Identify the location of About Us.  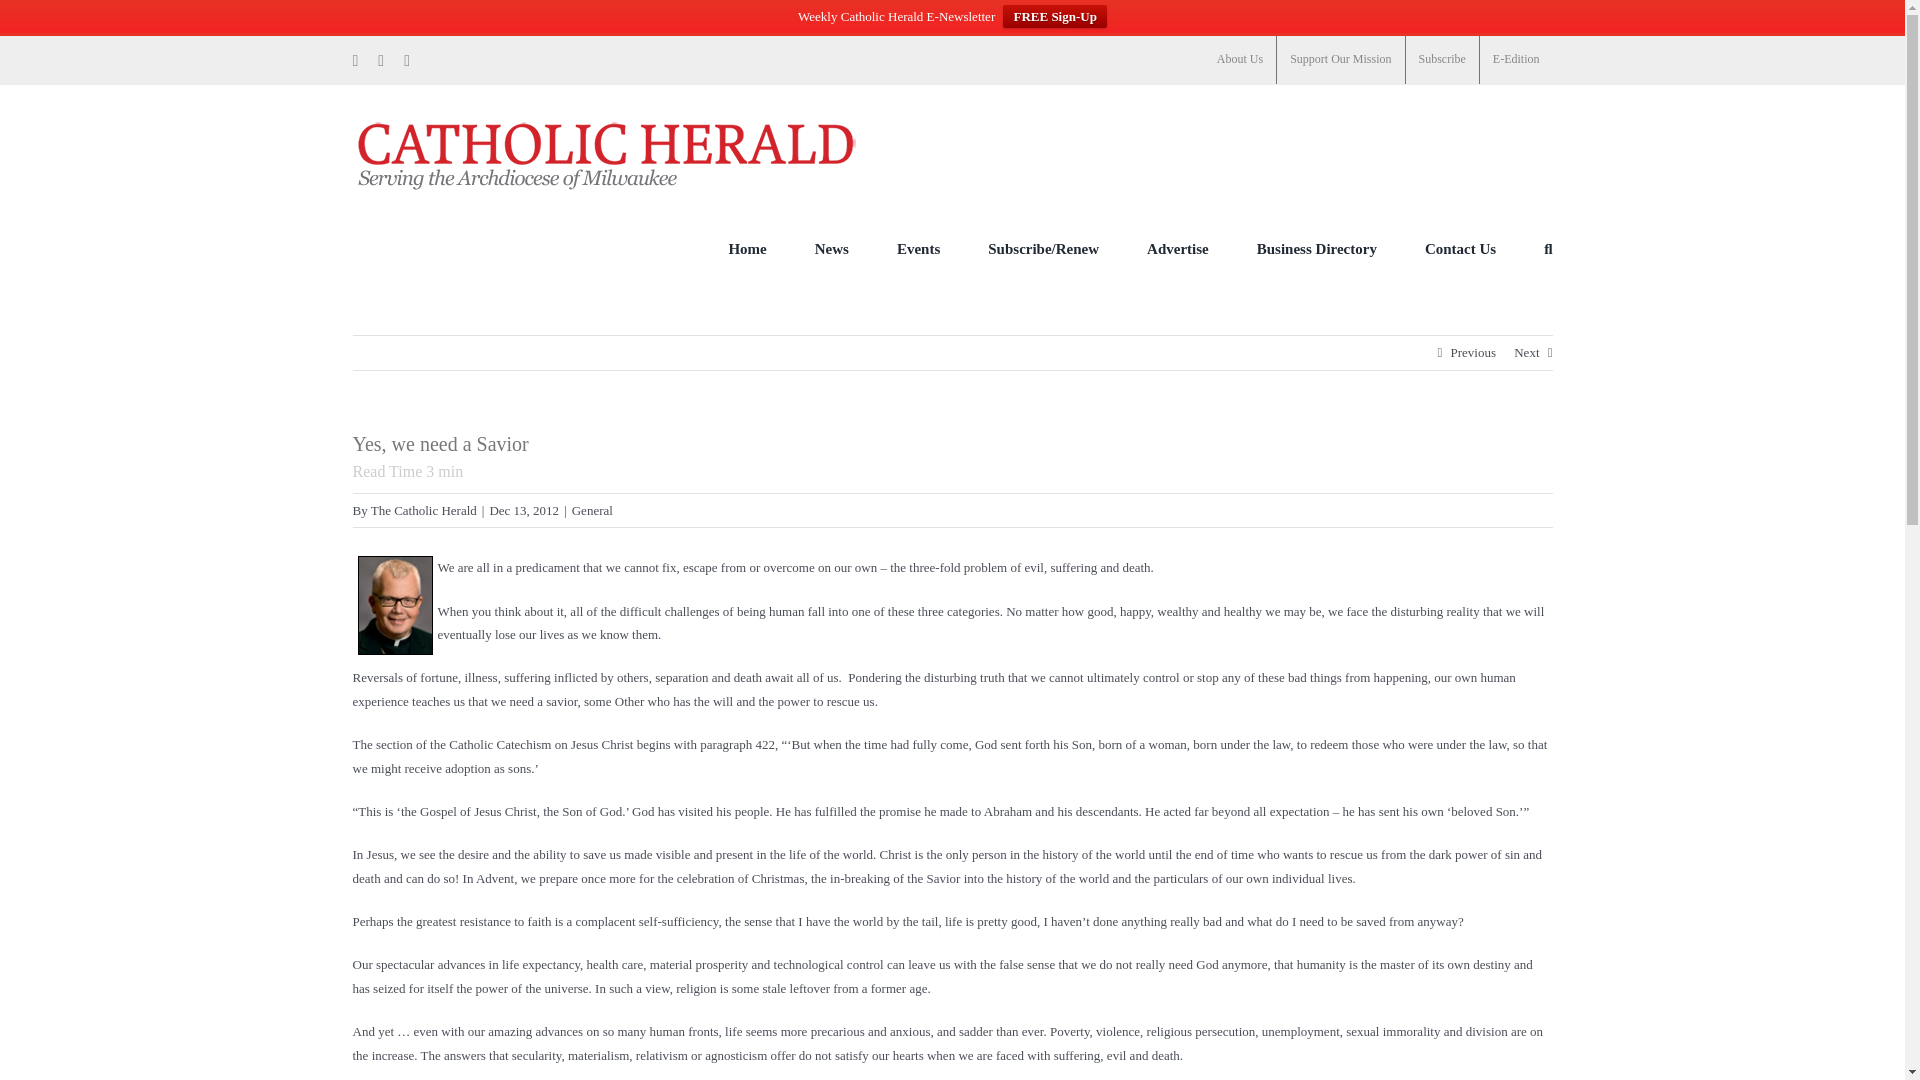
(1240, 60).